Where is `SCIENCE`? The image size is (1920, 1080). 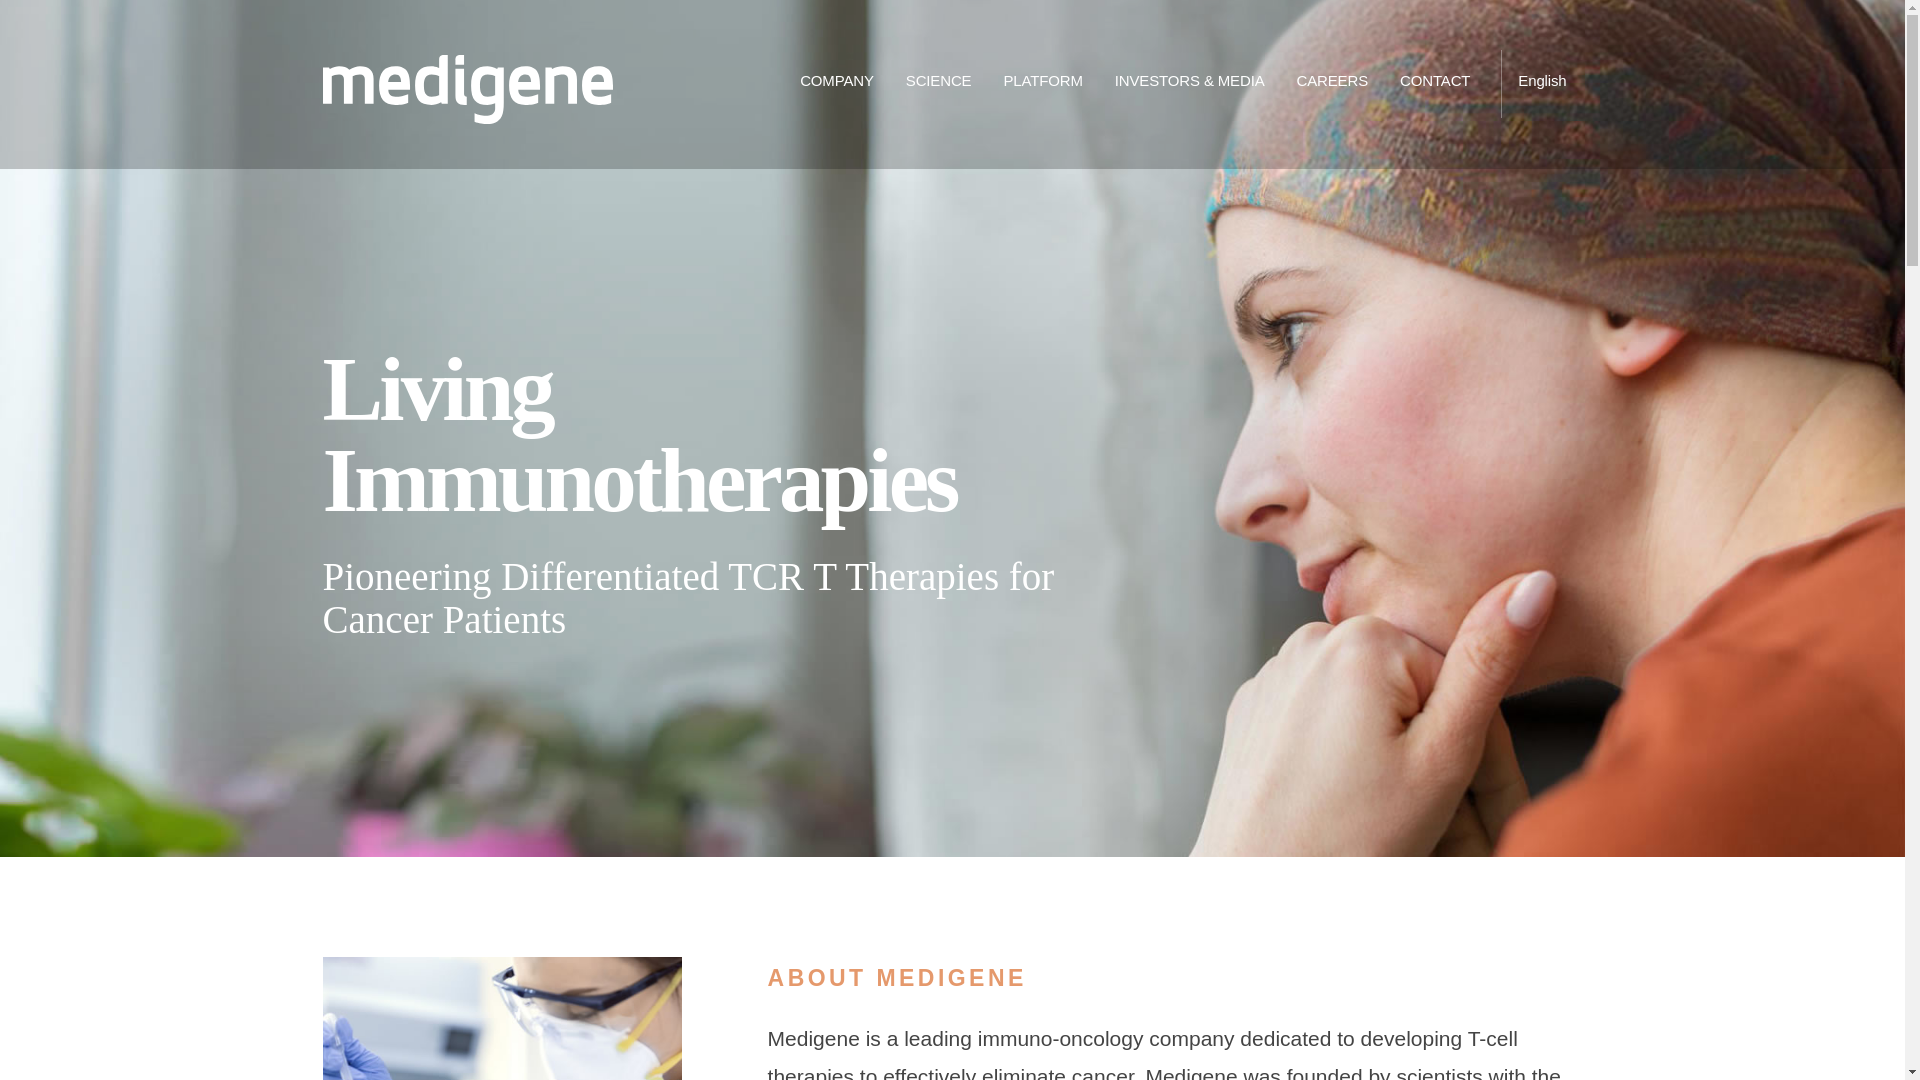
SCIENCE is located at coordinates (939, 84).